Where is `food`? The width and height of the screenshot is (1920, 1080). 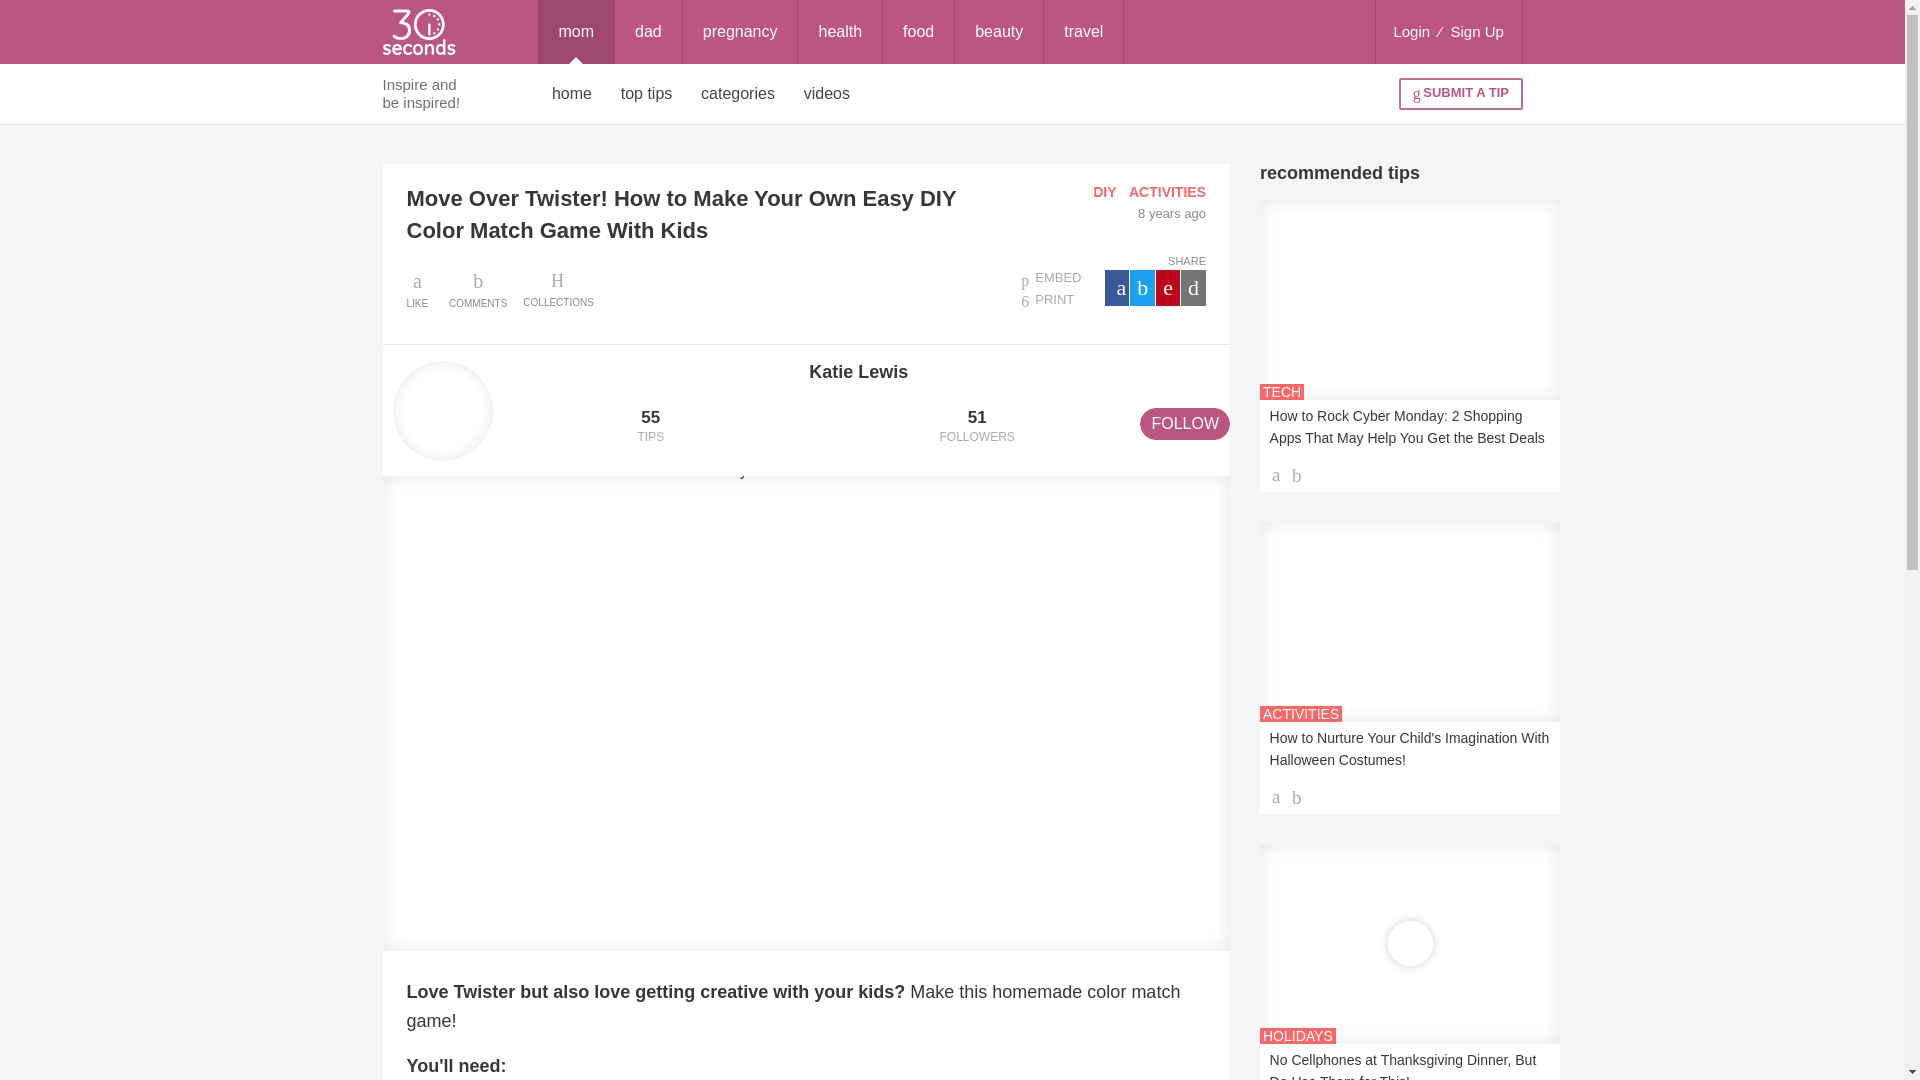
food is located at coordinates (918, 32).